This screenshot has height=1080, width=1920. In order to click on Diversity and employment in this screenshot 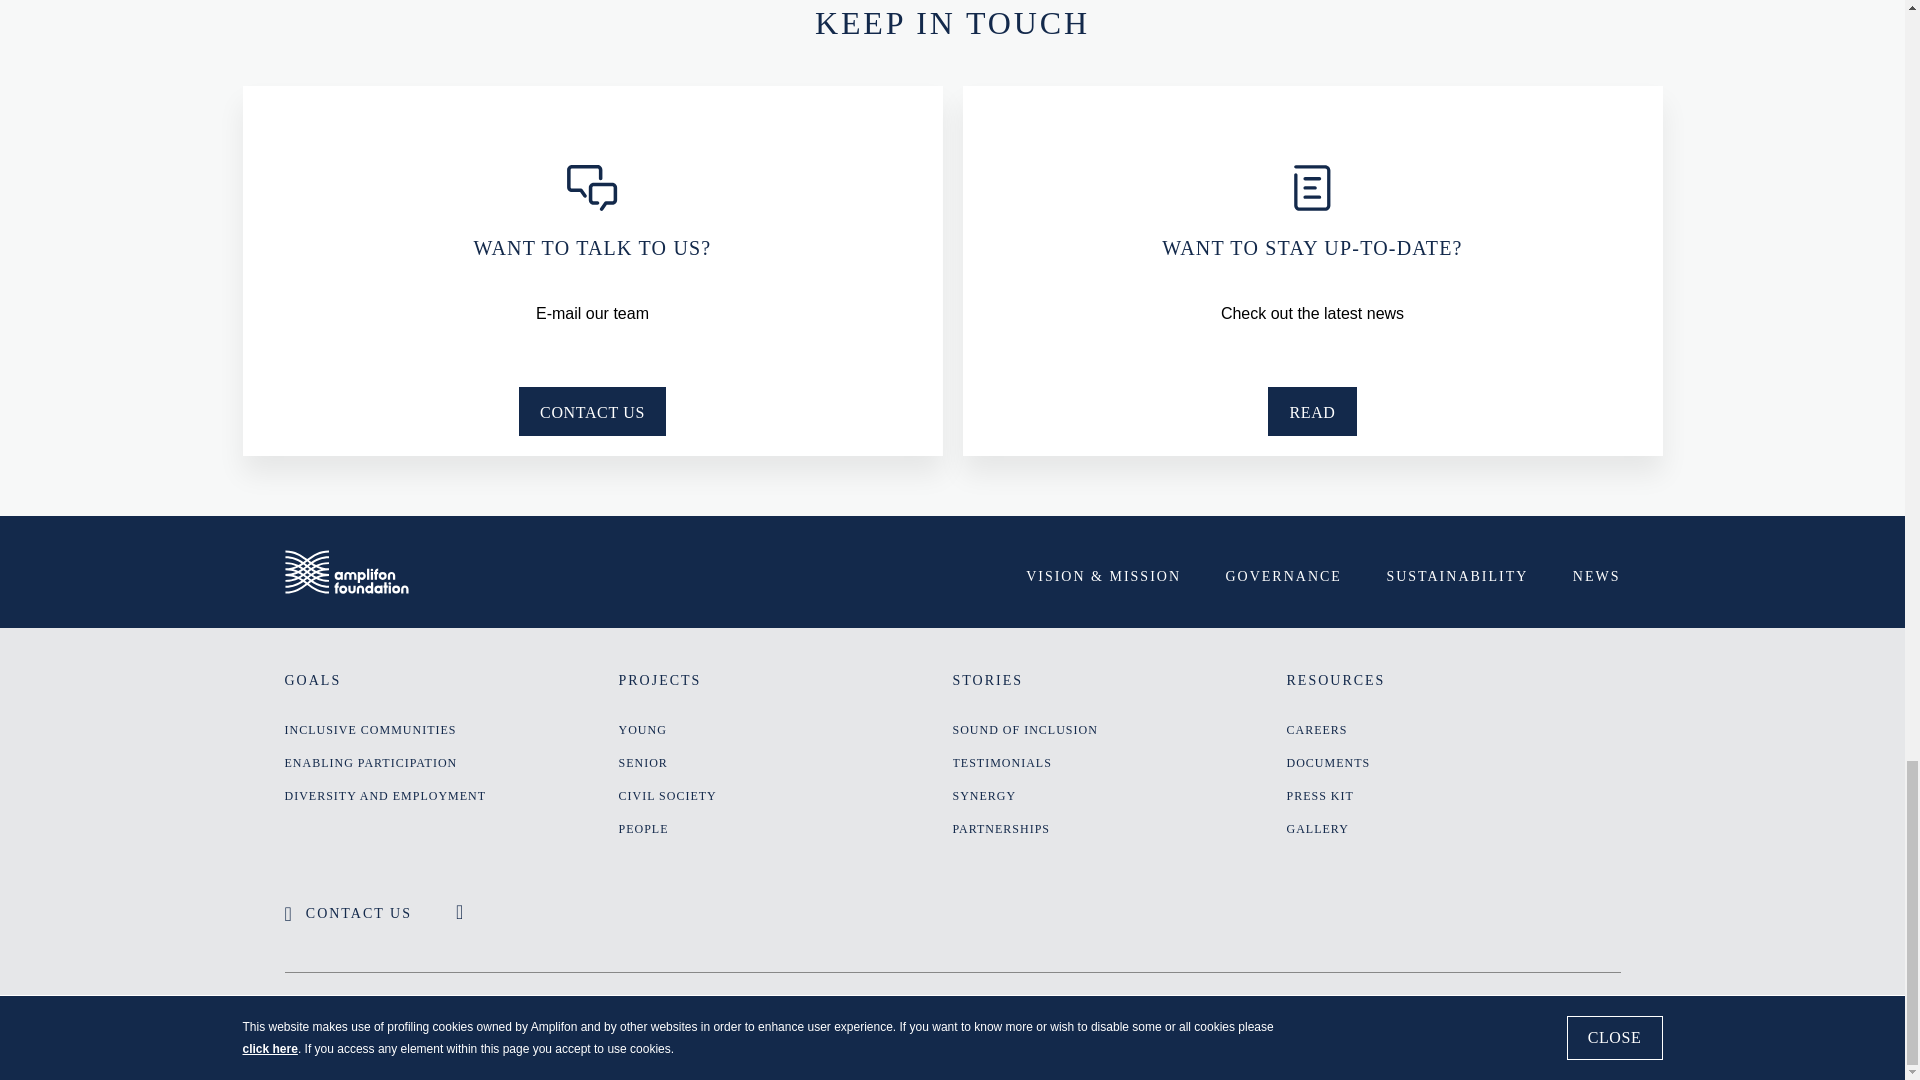, I will do `click(451, 796)`.